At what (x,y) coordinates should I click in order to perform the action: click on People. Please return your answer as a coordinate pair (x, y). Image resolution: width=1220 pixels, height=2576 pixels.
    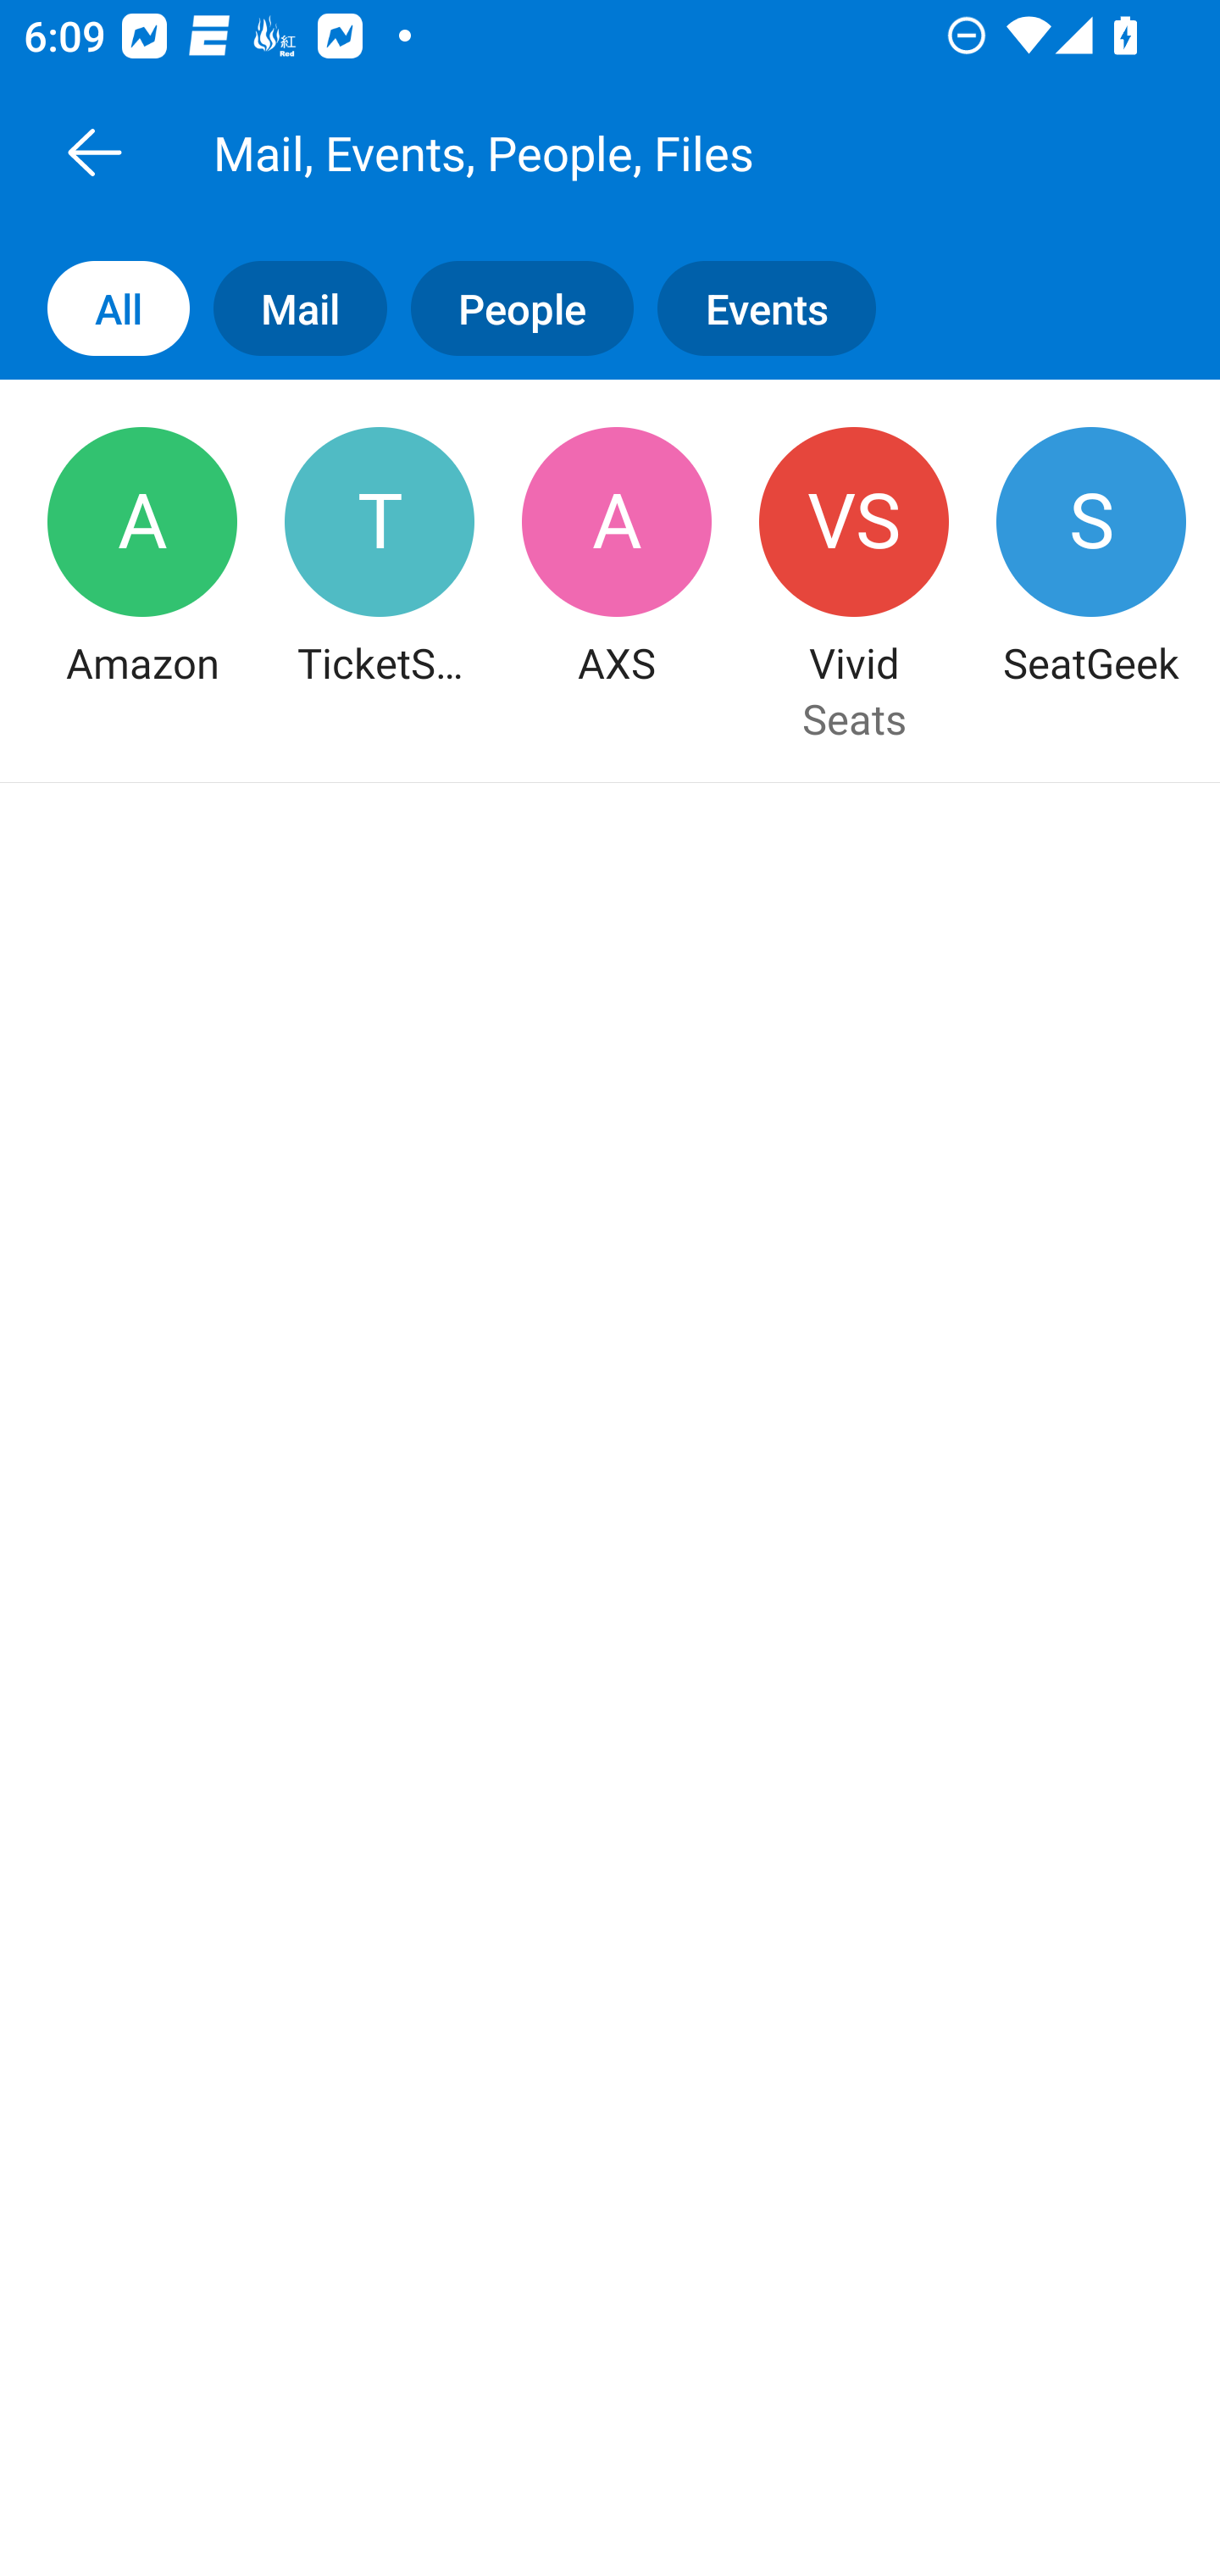
    Looking at the image, I should click on (510, 307).